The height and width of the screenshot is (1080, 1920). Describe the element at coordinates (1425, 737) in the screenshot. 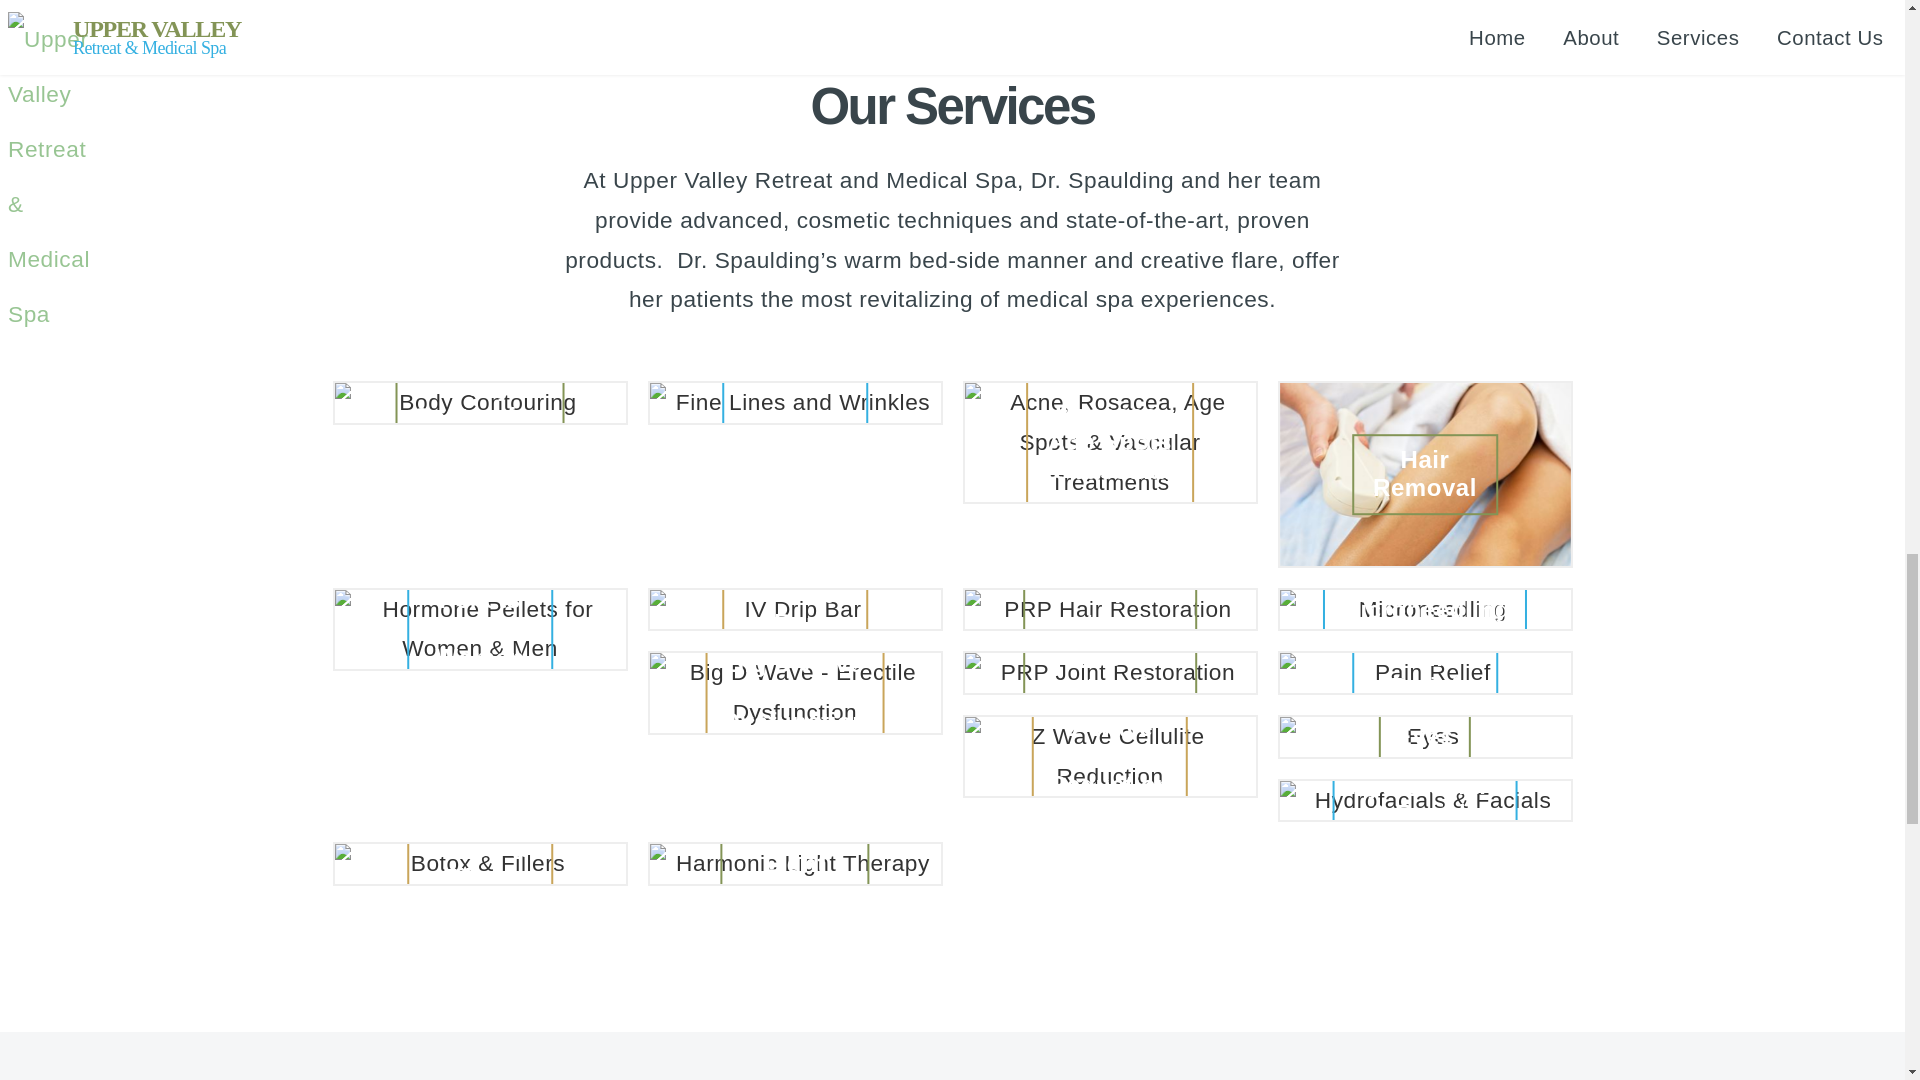

I see `Eyes` at that location.